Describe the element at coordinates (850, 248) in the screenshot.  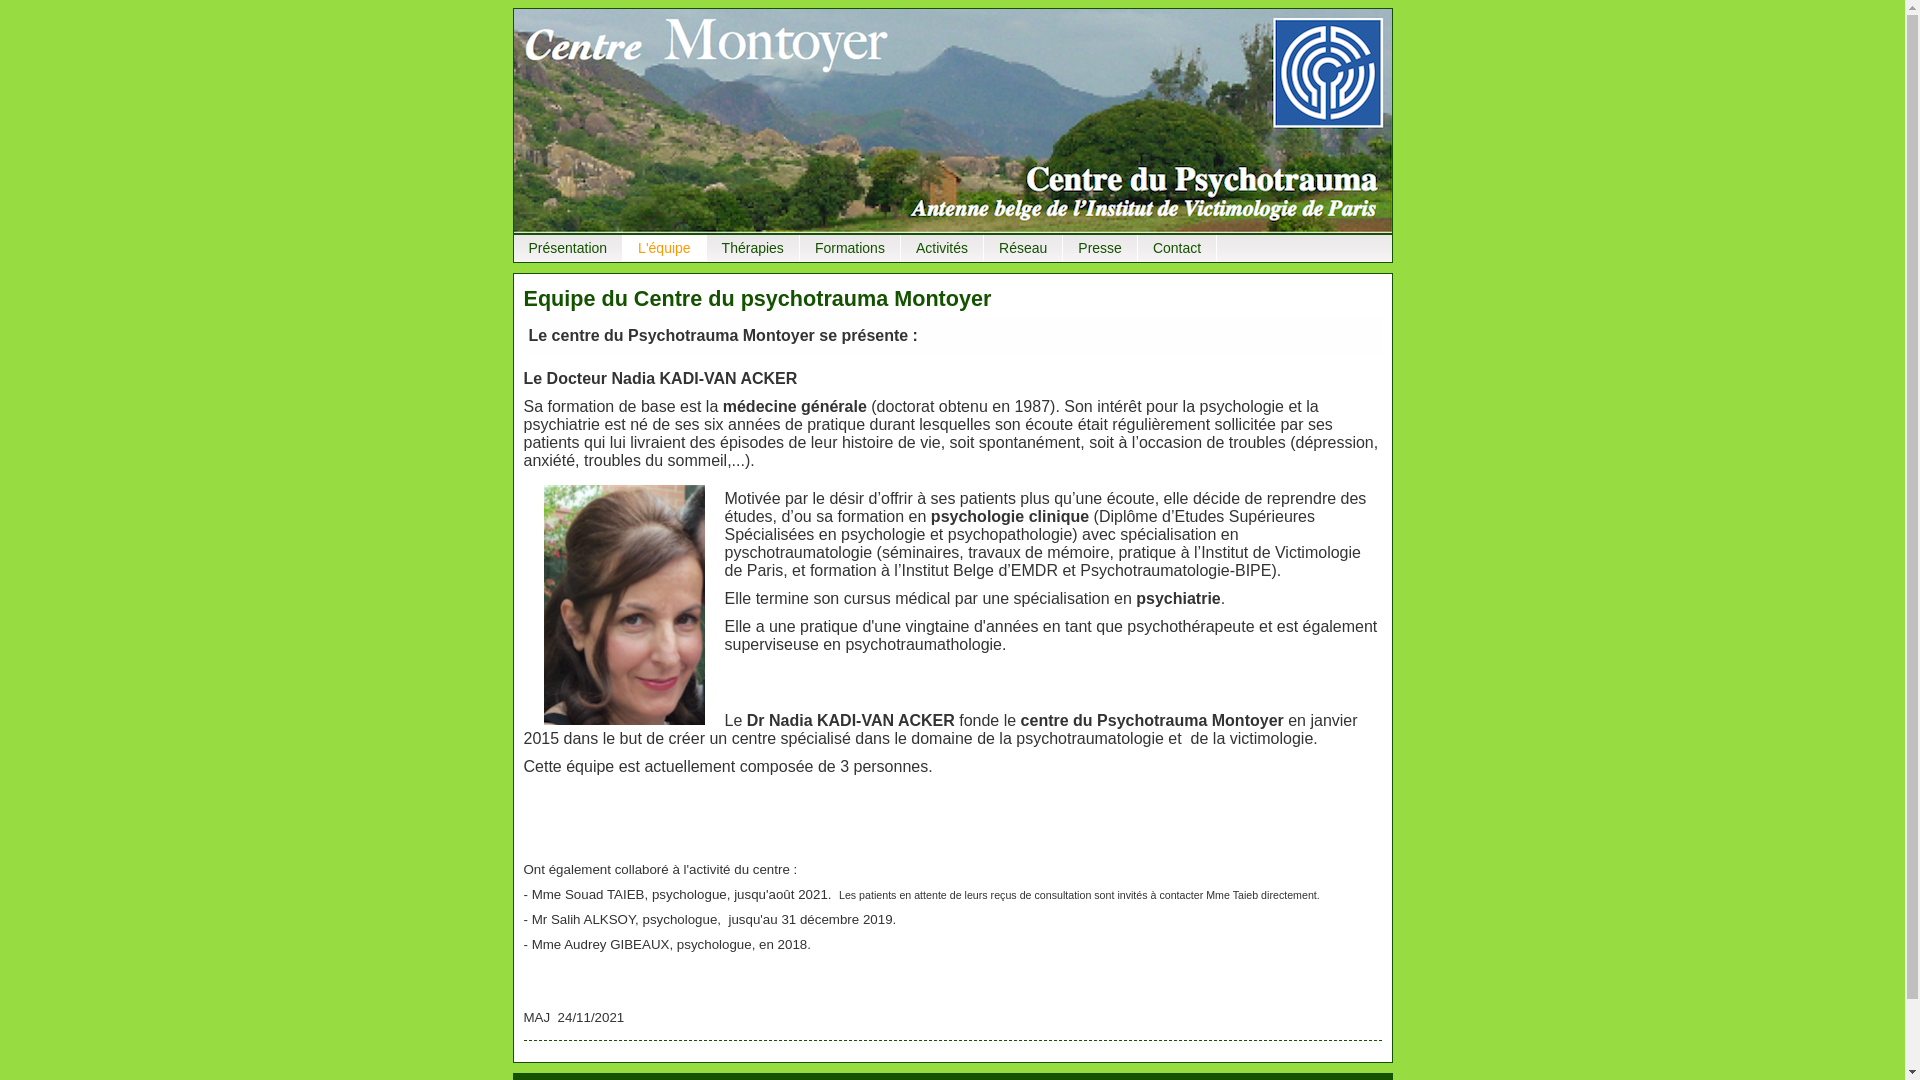
I see `Formations` at that location.